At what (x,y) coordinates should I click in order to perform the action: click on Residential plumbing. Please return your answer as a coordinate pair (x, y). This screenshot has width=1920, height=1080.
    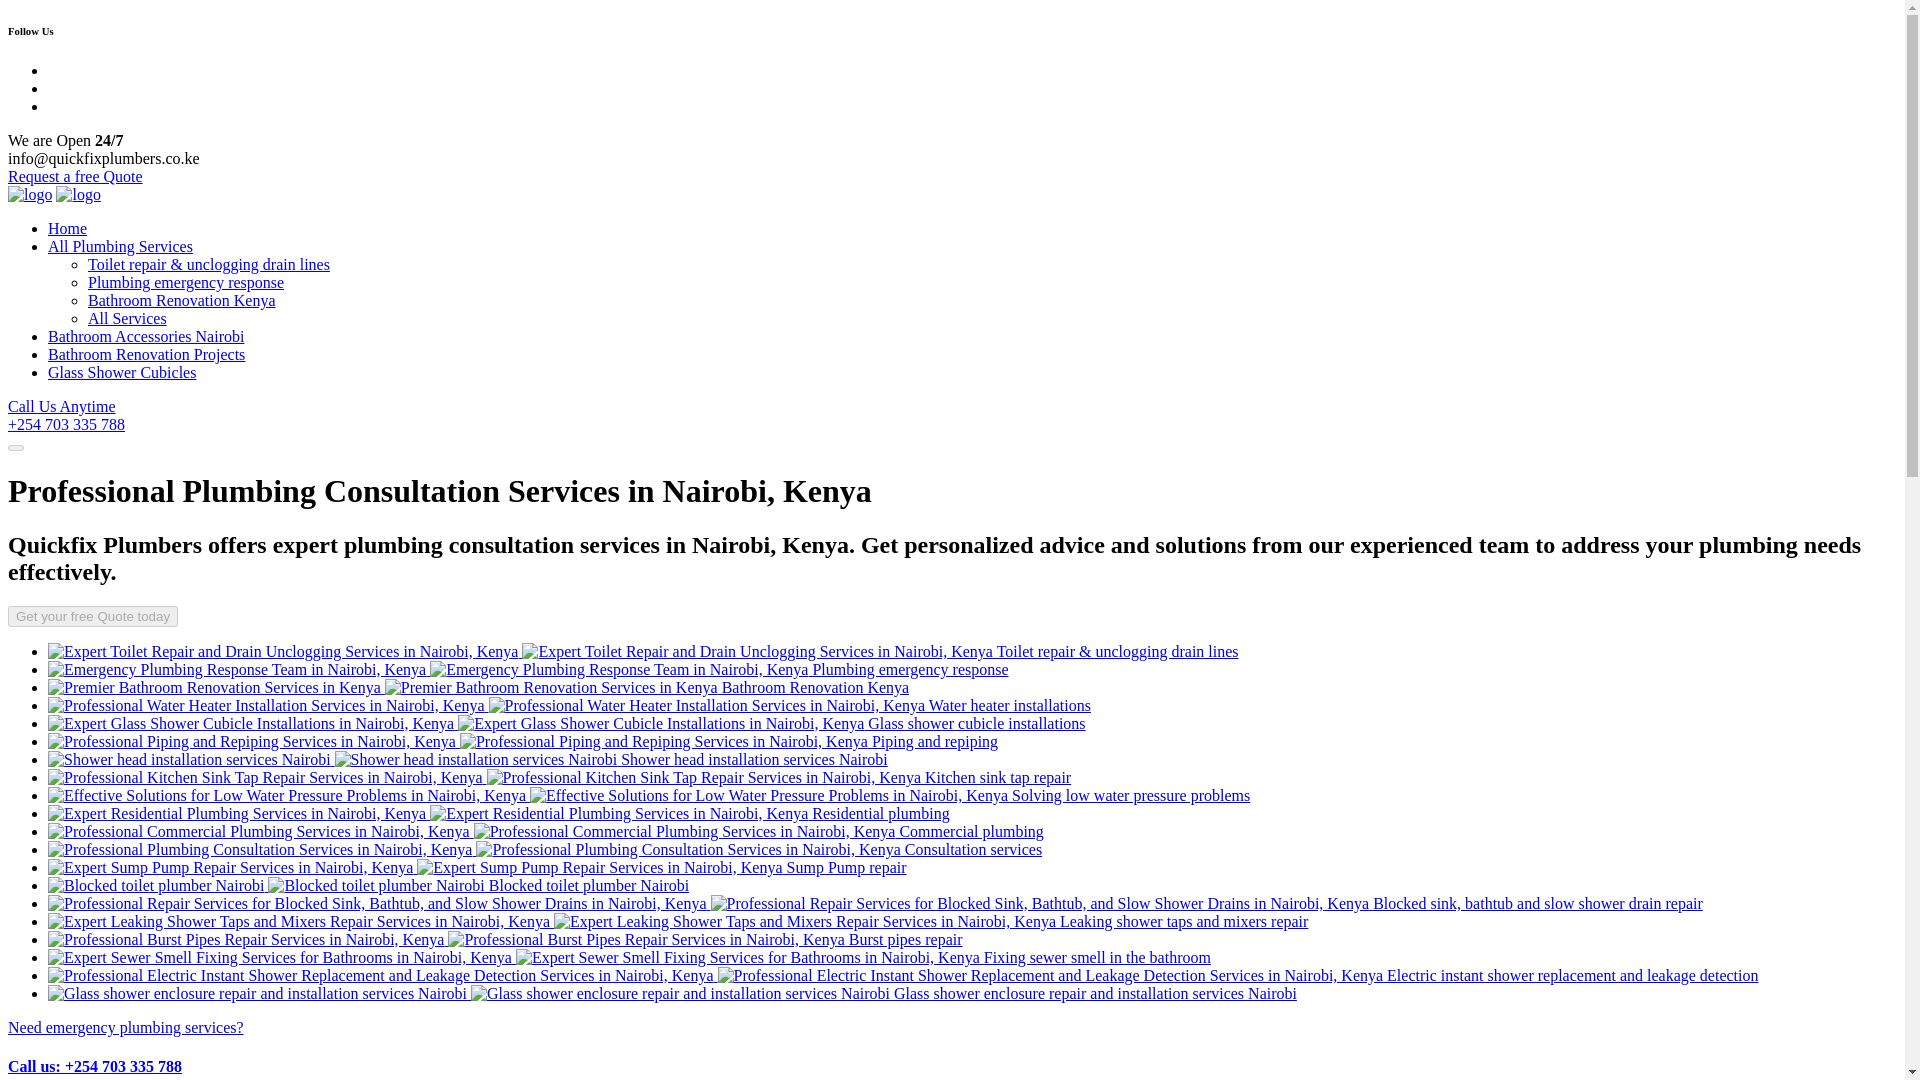
    Looking at the image, I should click on (499, 812).